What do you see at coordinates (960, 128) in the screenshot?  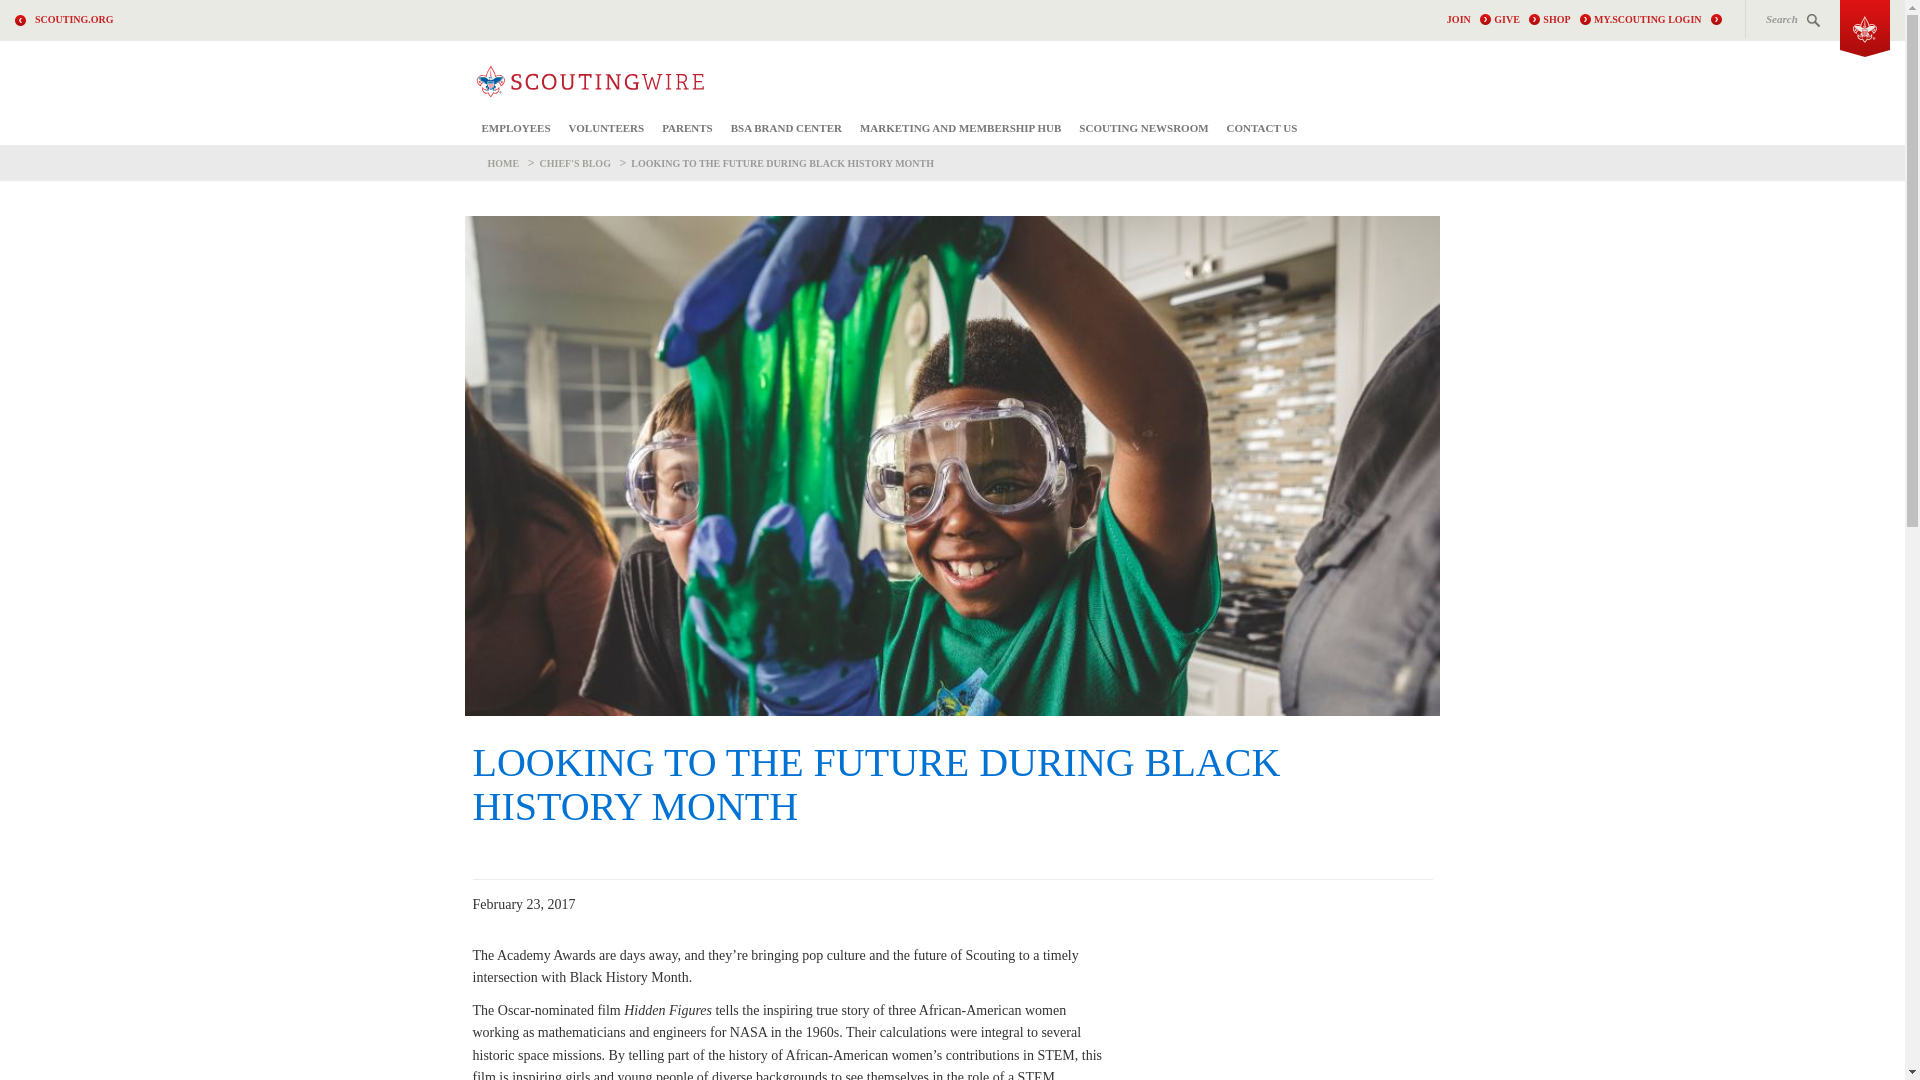 I see `MARKETING AND MEMBERSHIP HUB` at bounding box center [960, 128].